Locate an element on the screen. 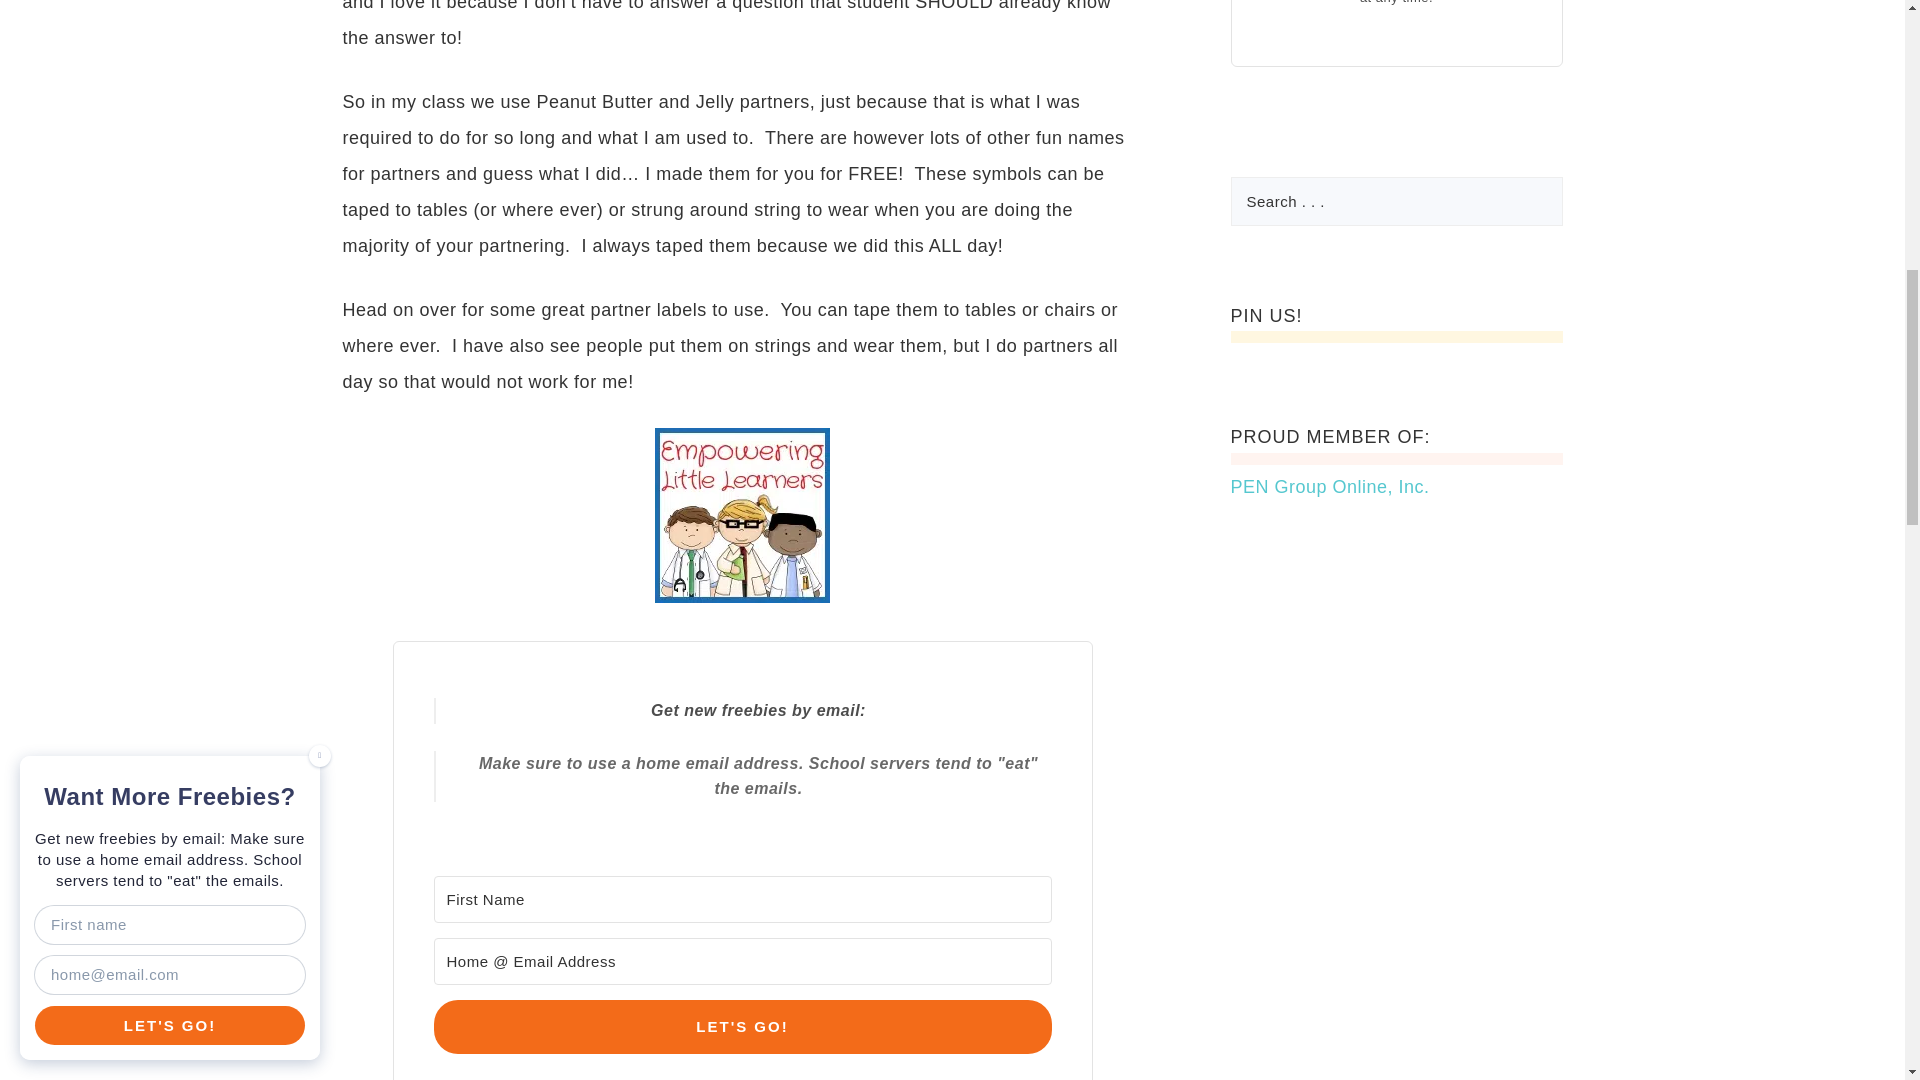 The height and width of the screenshot is (1080, 1920). LET'S GO! is located at coordinates (742, 1027).